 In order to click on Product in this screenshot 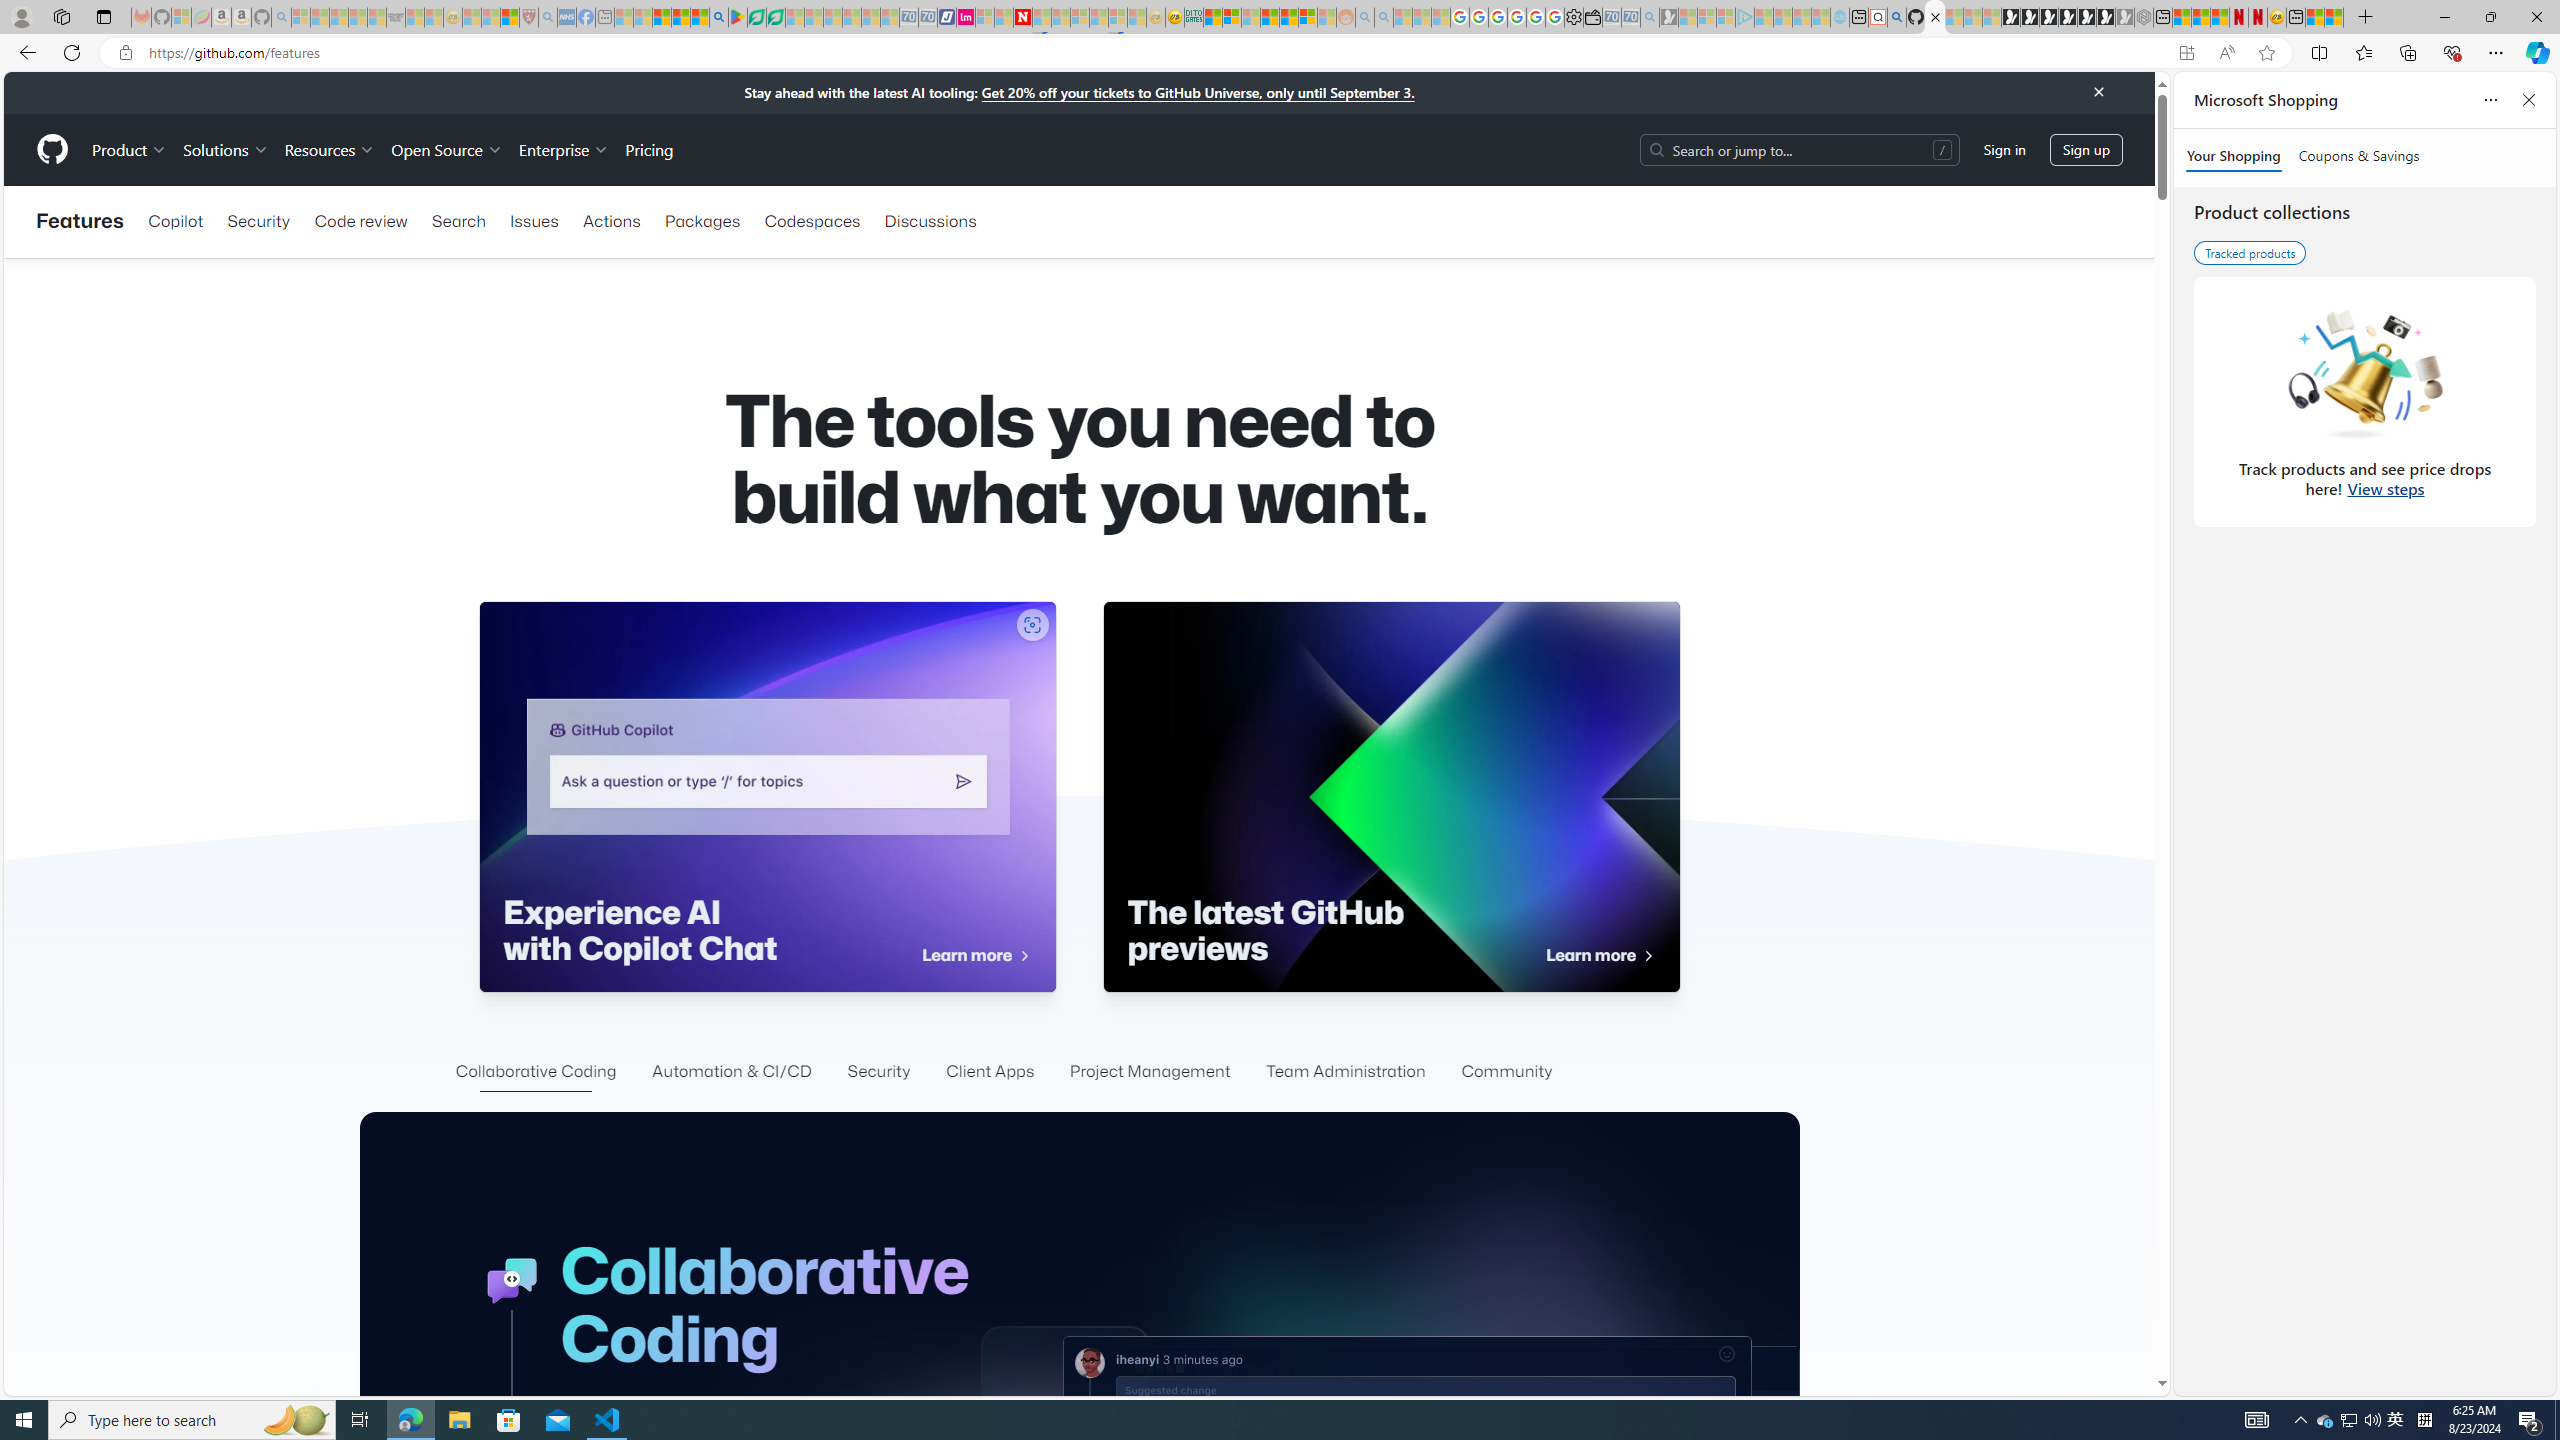, I will do `click(130, 149)`.